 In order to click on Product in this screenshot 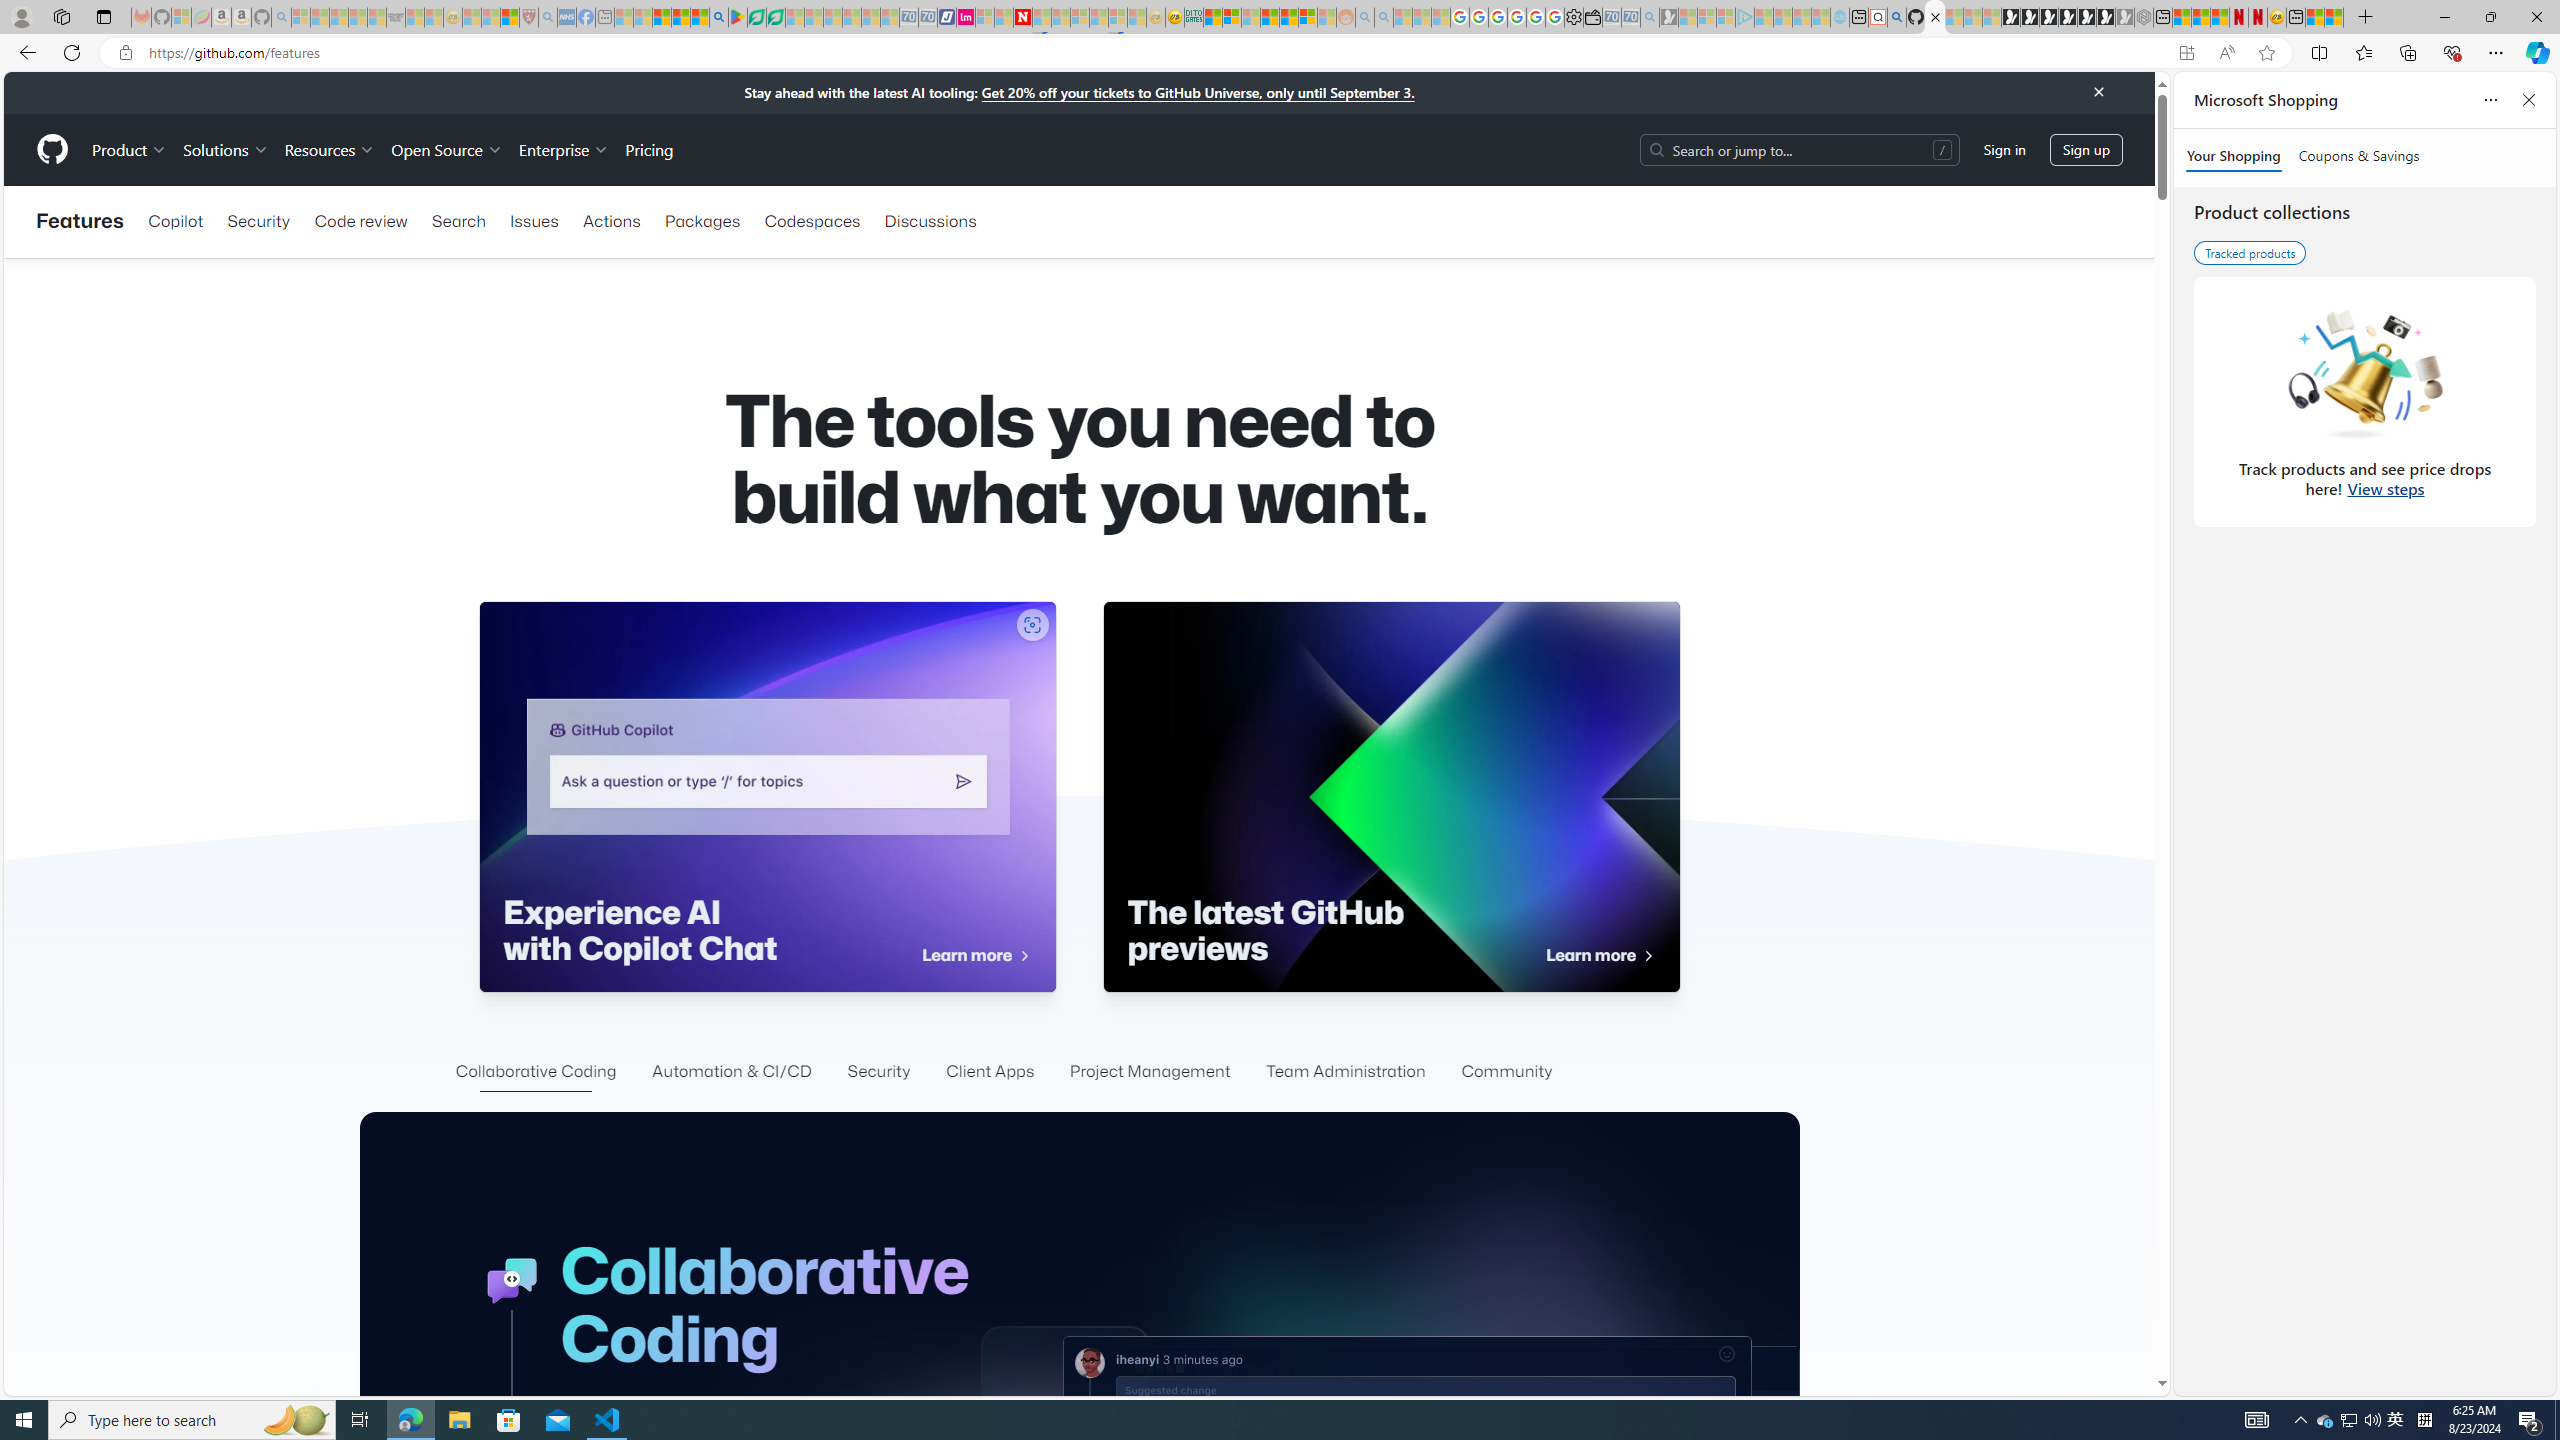, I will do `click(130, 149)`.